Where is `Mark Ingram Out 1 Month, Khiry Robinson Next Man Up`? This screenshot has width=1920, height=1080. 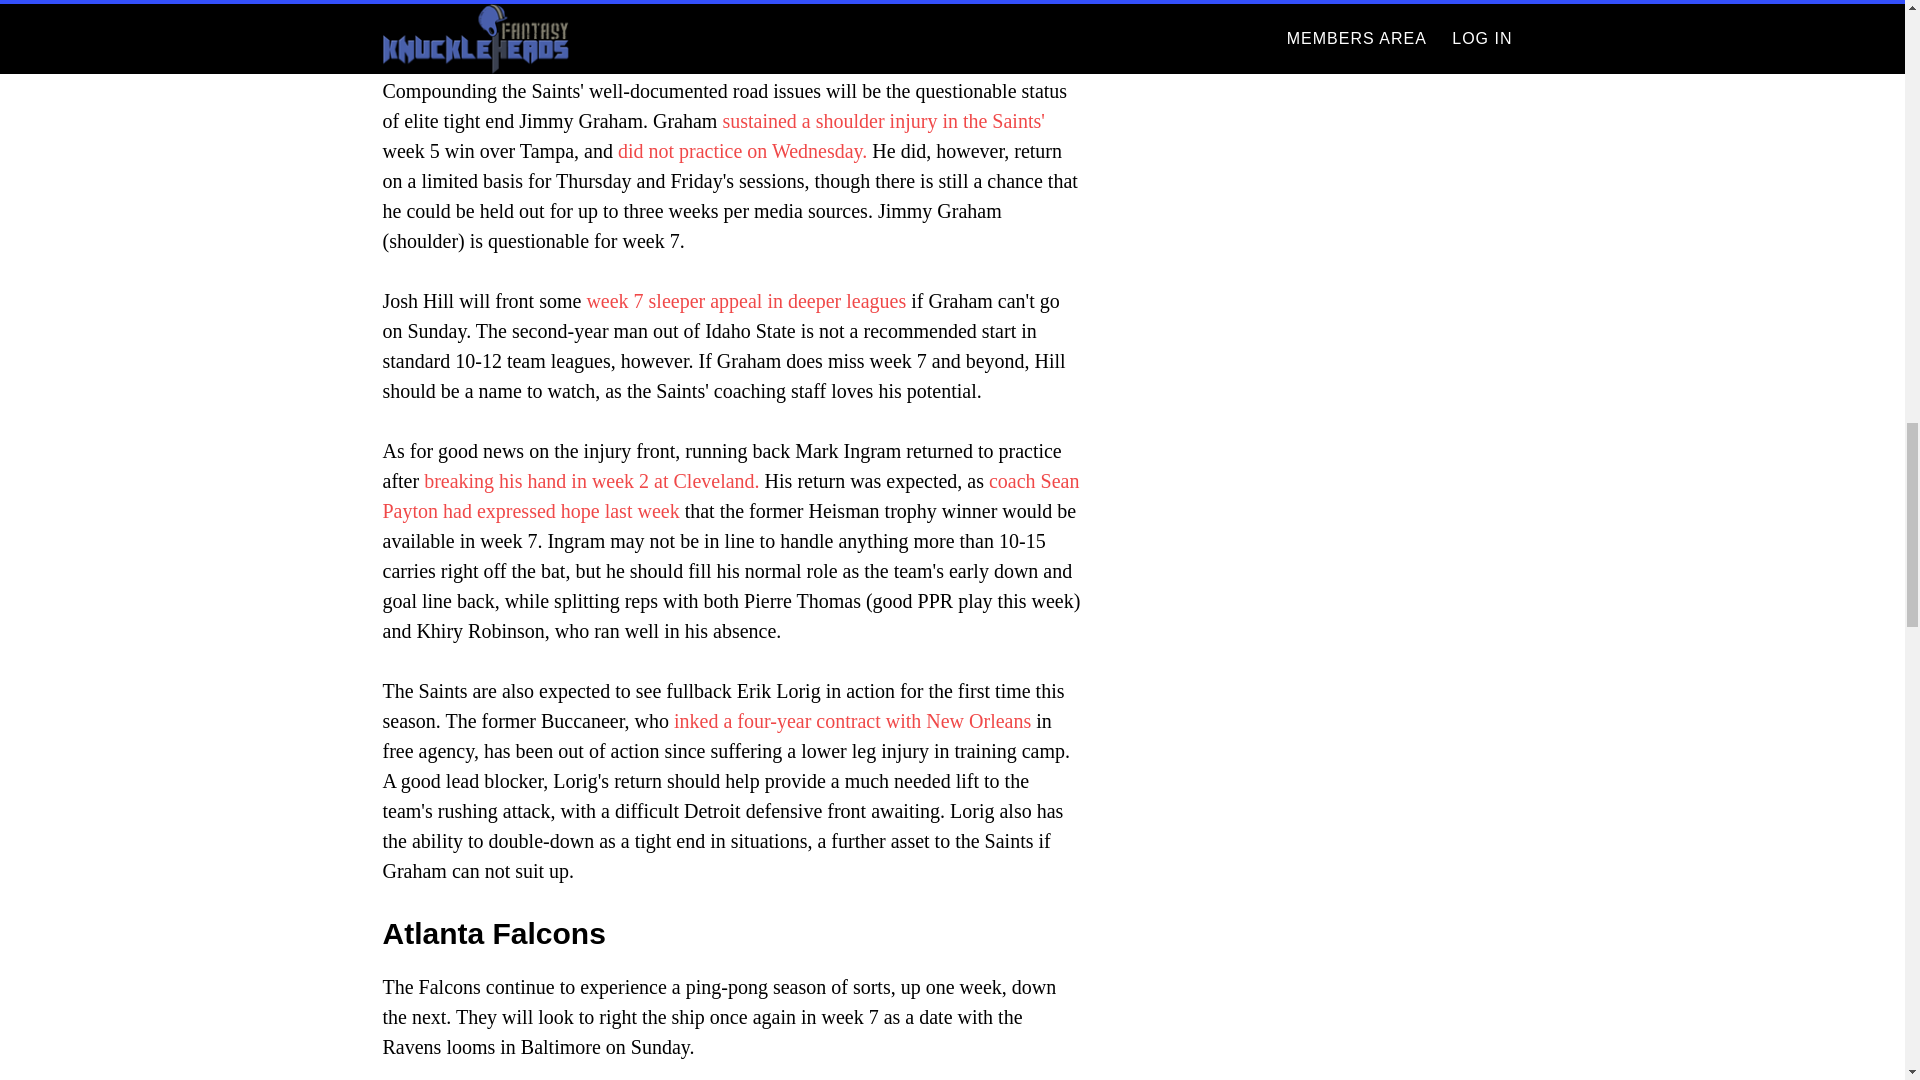 Mark Ingram Out 1 Month, Khiry Robinson Next Man Up is located at coordinates (591, 480).